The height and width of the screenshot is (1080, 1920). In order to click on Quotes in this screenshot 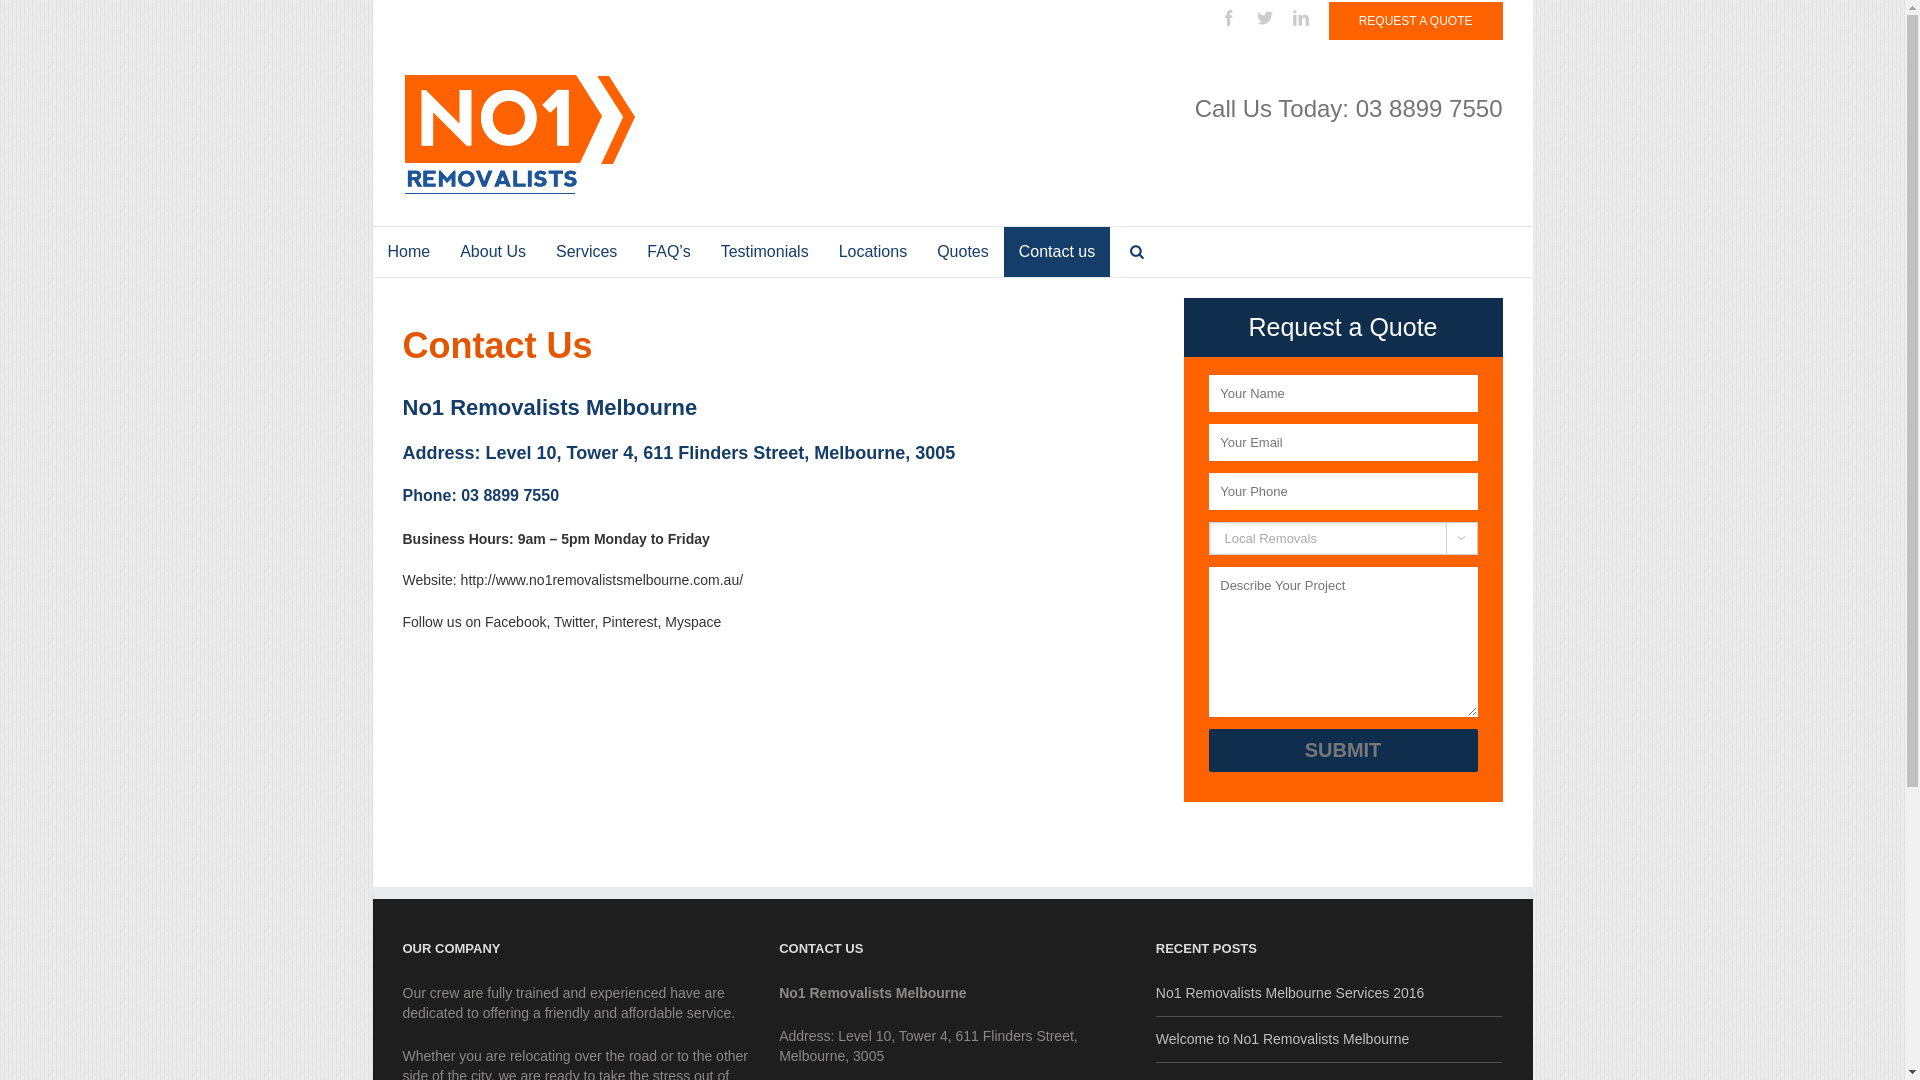, I will do `click(963, 252)`.